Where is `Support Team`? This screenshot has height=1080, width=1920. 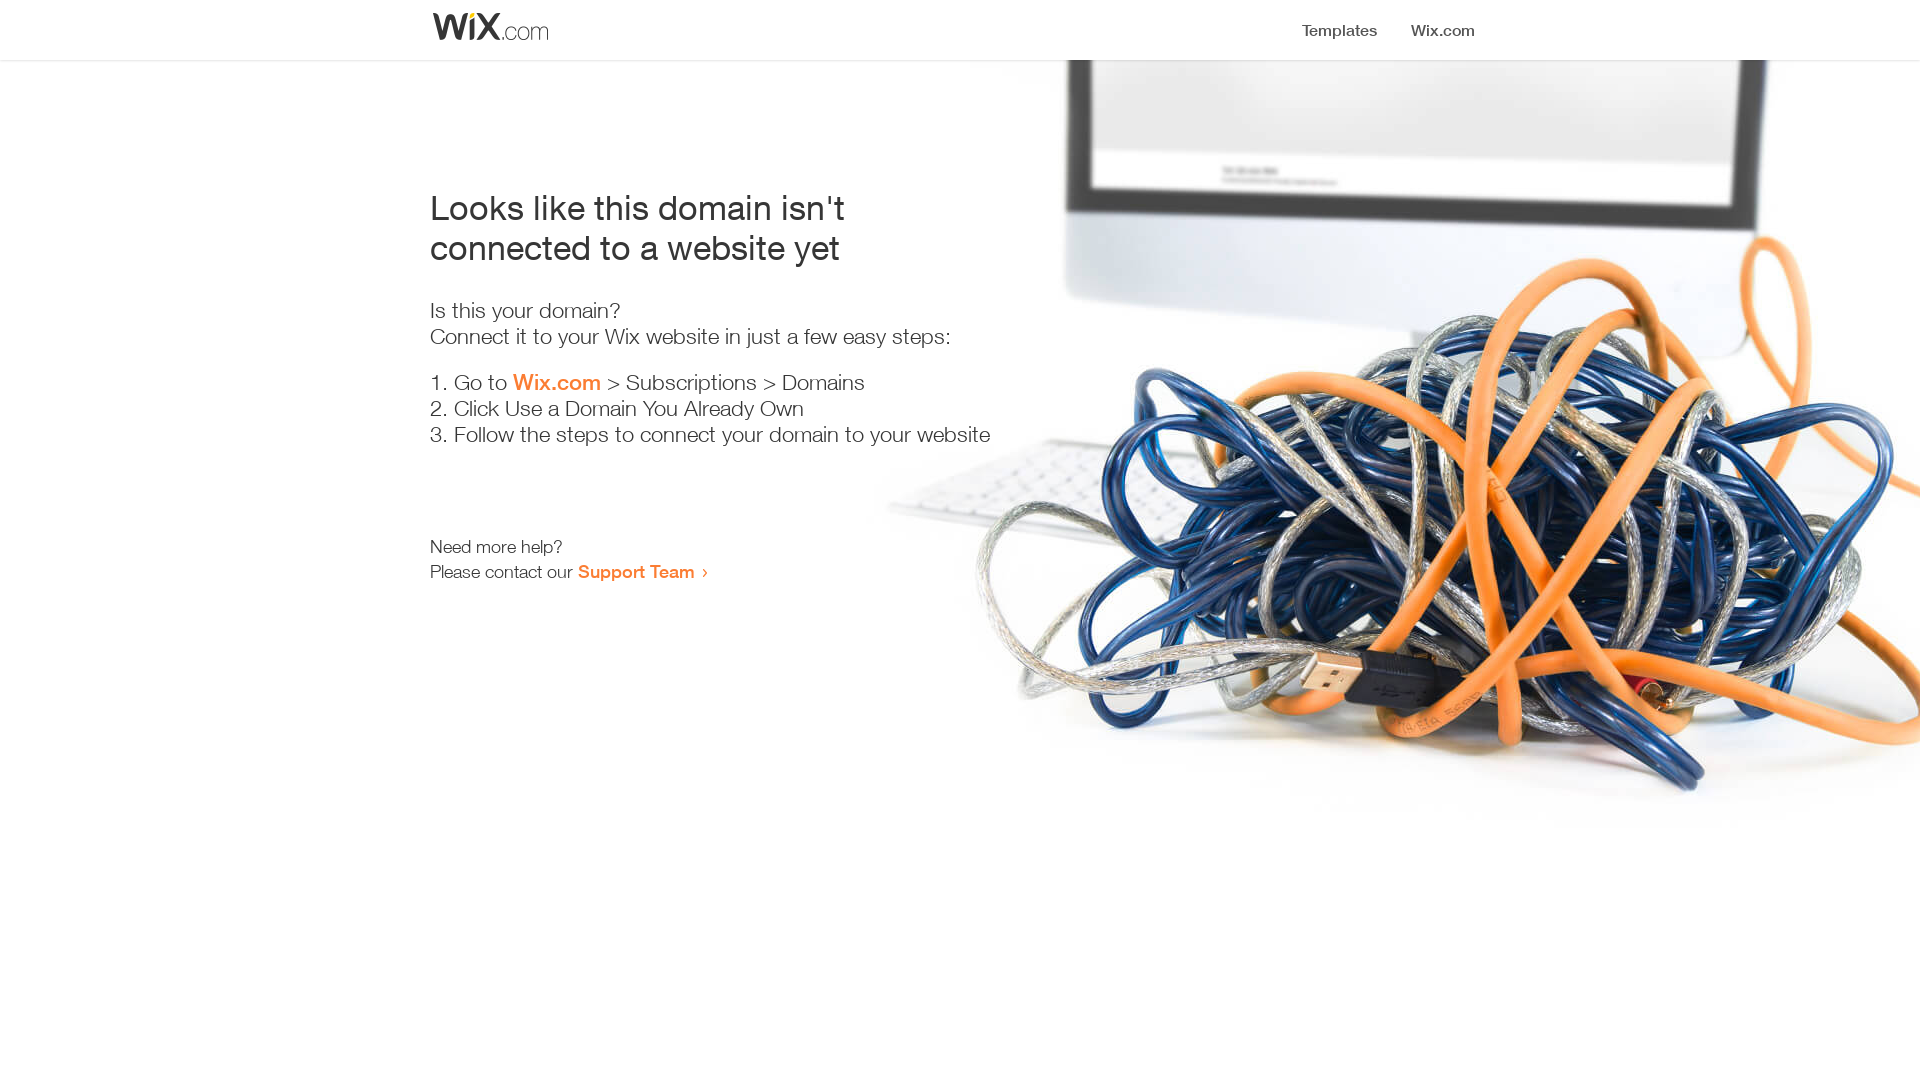 Support Team is located at coordinates (636, 571).